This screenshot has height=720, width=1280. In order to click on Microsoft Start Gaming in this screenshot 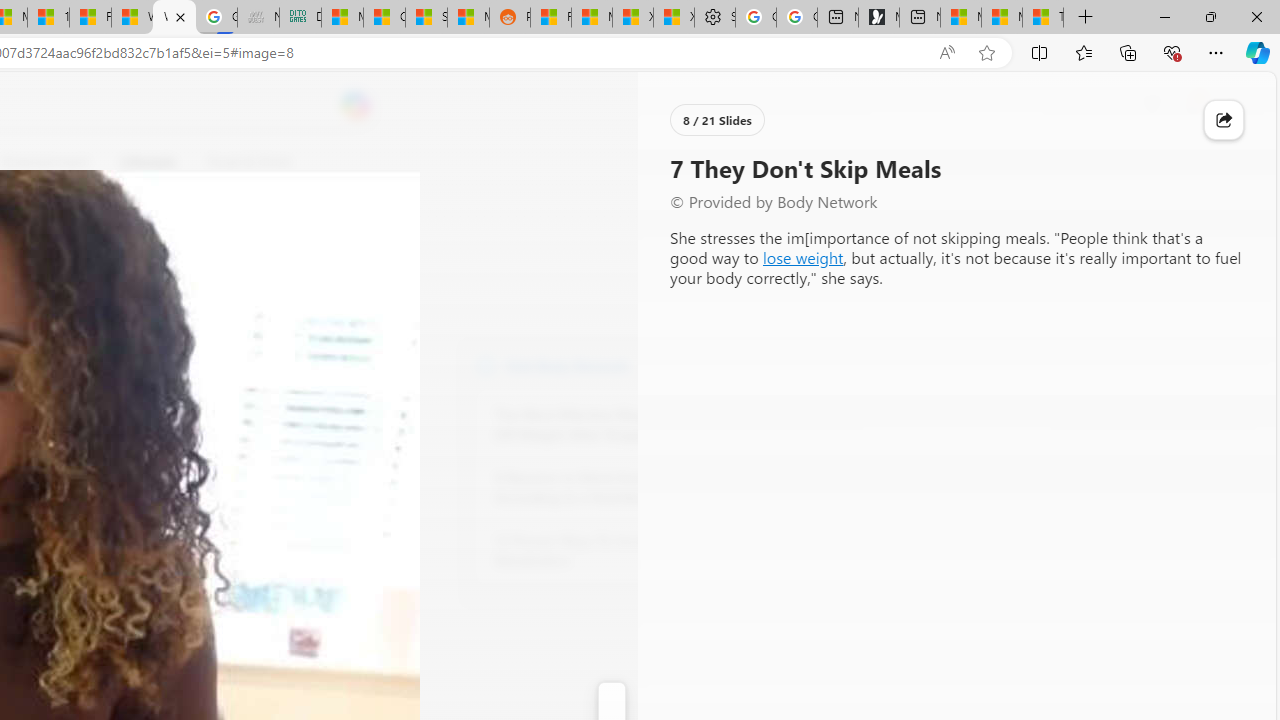, I will do `click(878, 18)`.